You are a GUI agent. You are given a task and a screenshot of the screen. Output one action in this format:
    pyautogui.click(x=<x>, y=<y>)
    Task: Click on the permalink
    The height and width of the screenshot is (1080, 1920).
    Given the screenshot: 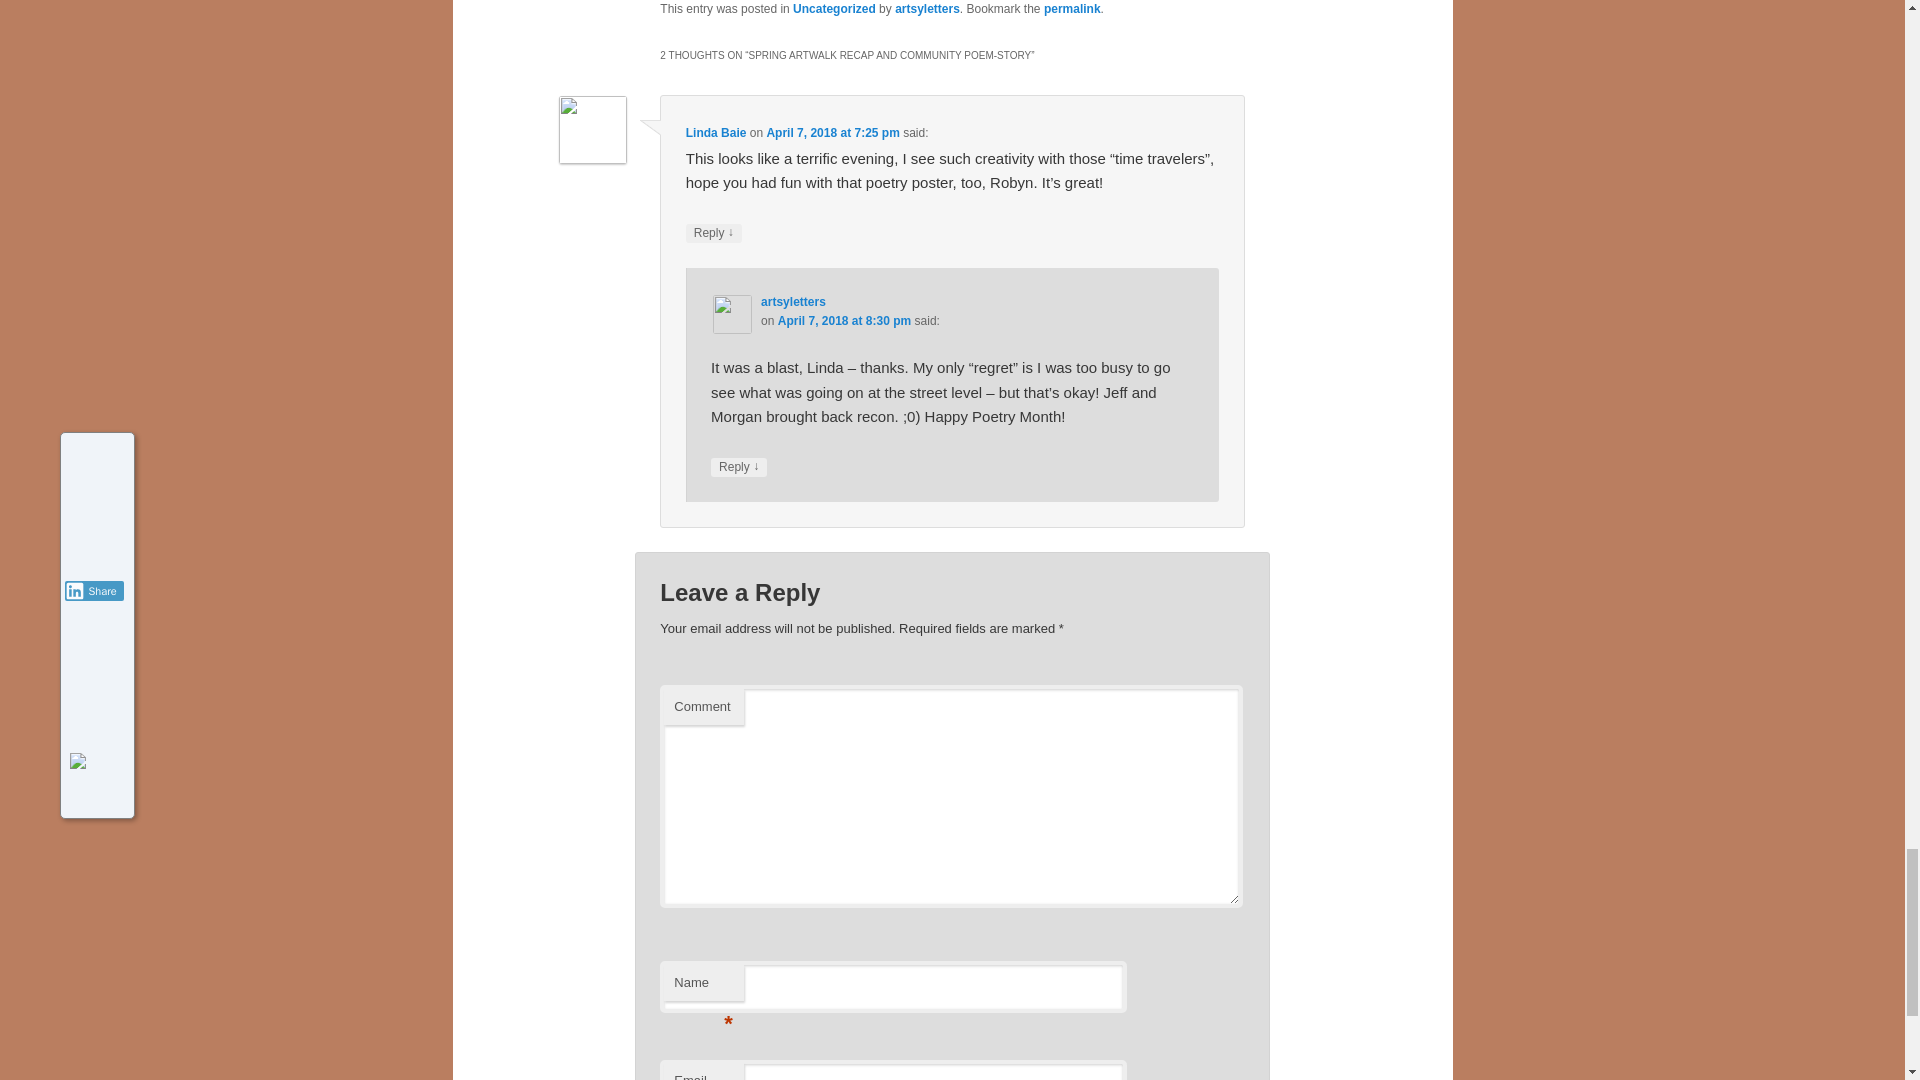 What is the action you would take?
    pyautogui.click(x=1072, y=9)
    